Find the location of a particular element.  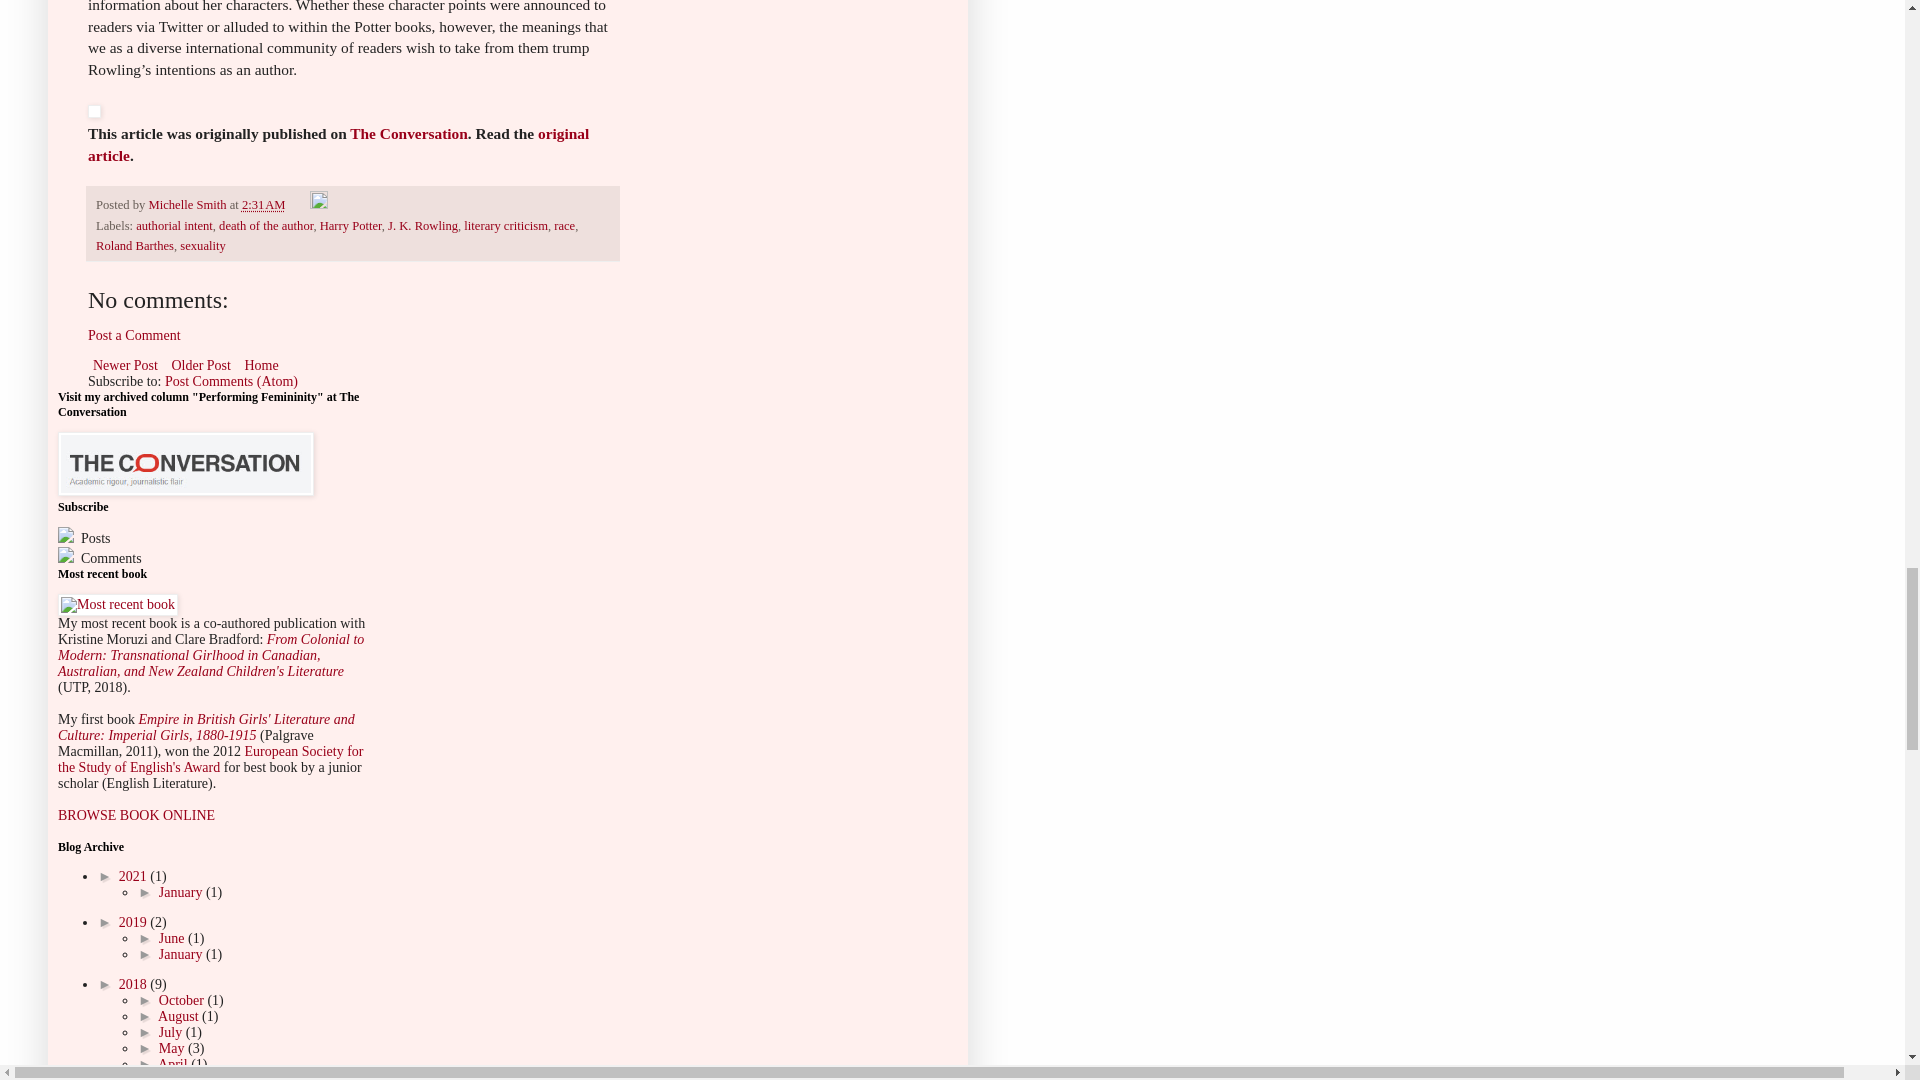

Roland Barthes is located at coordinates (135, 245).